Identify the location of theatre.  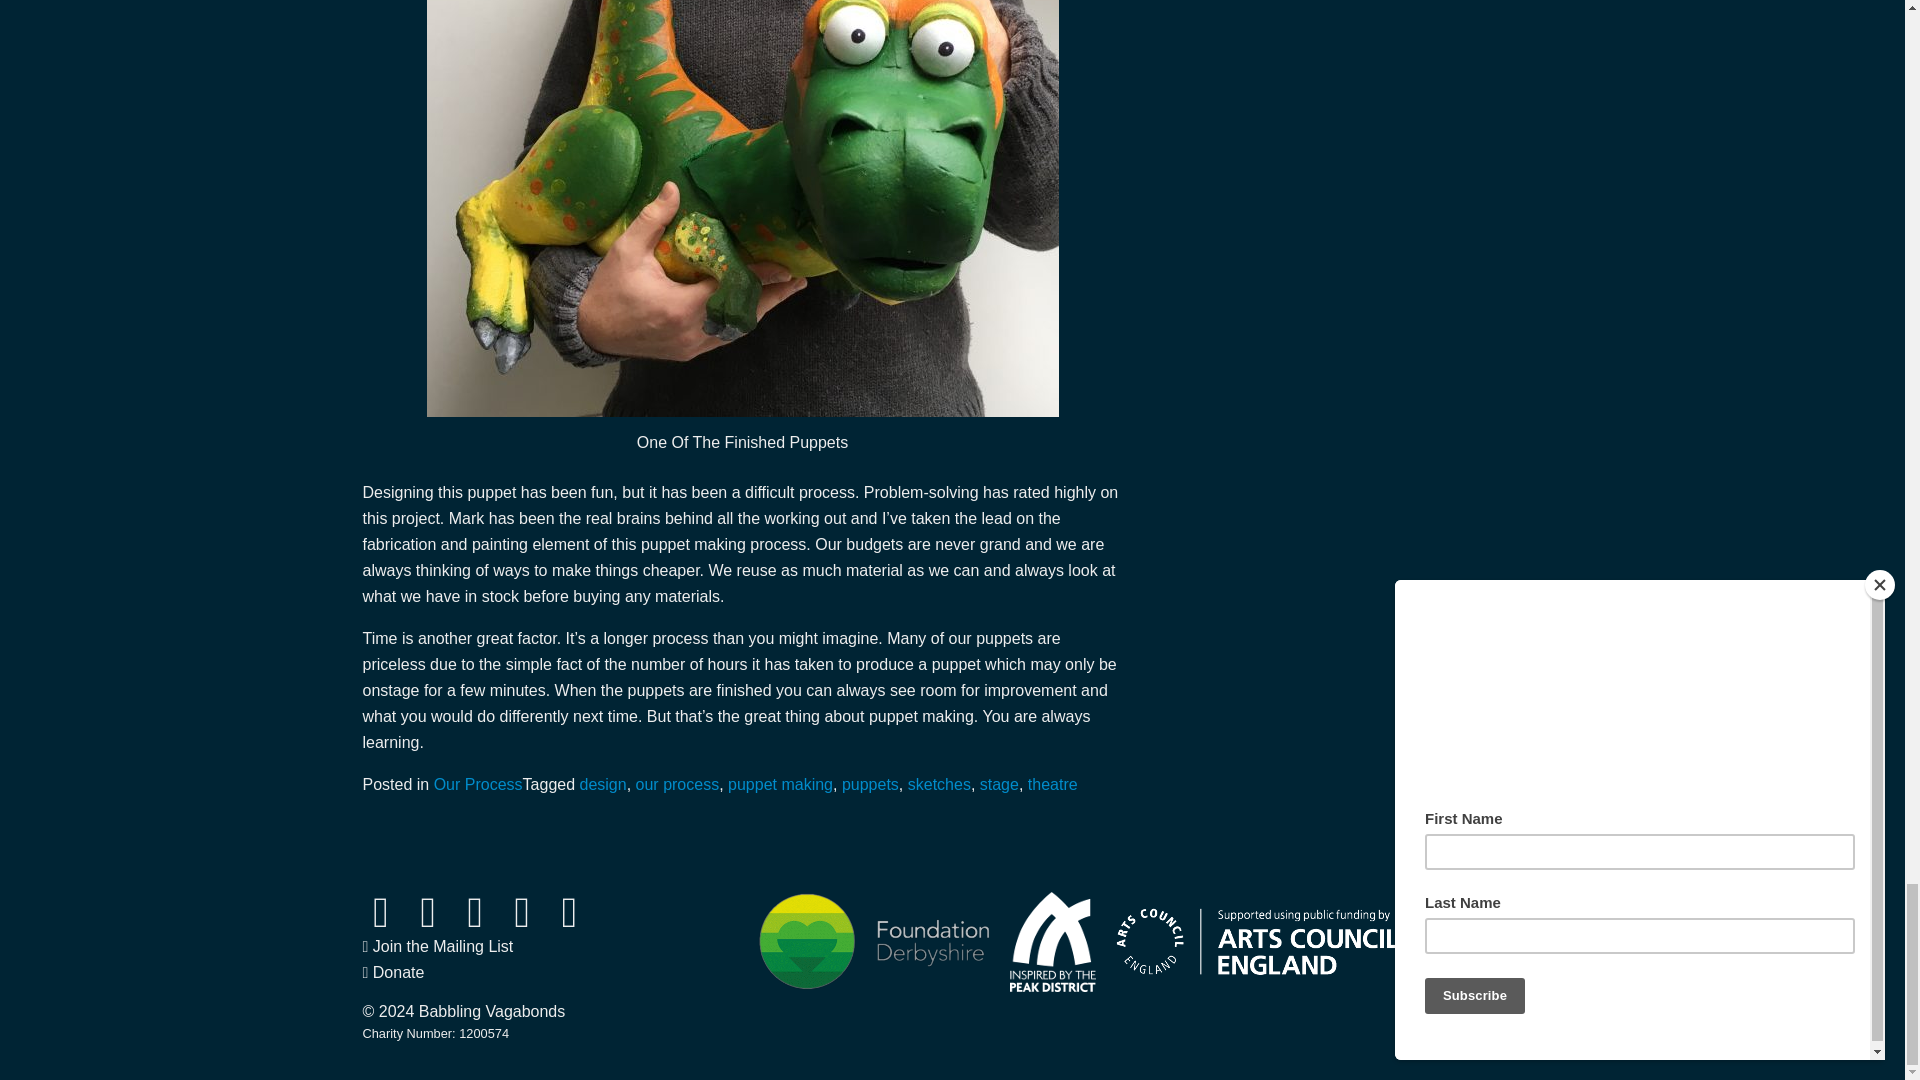
(1052, 784).